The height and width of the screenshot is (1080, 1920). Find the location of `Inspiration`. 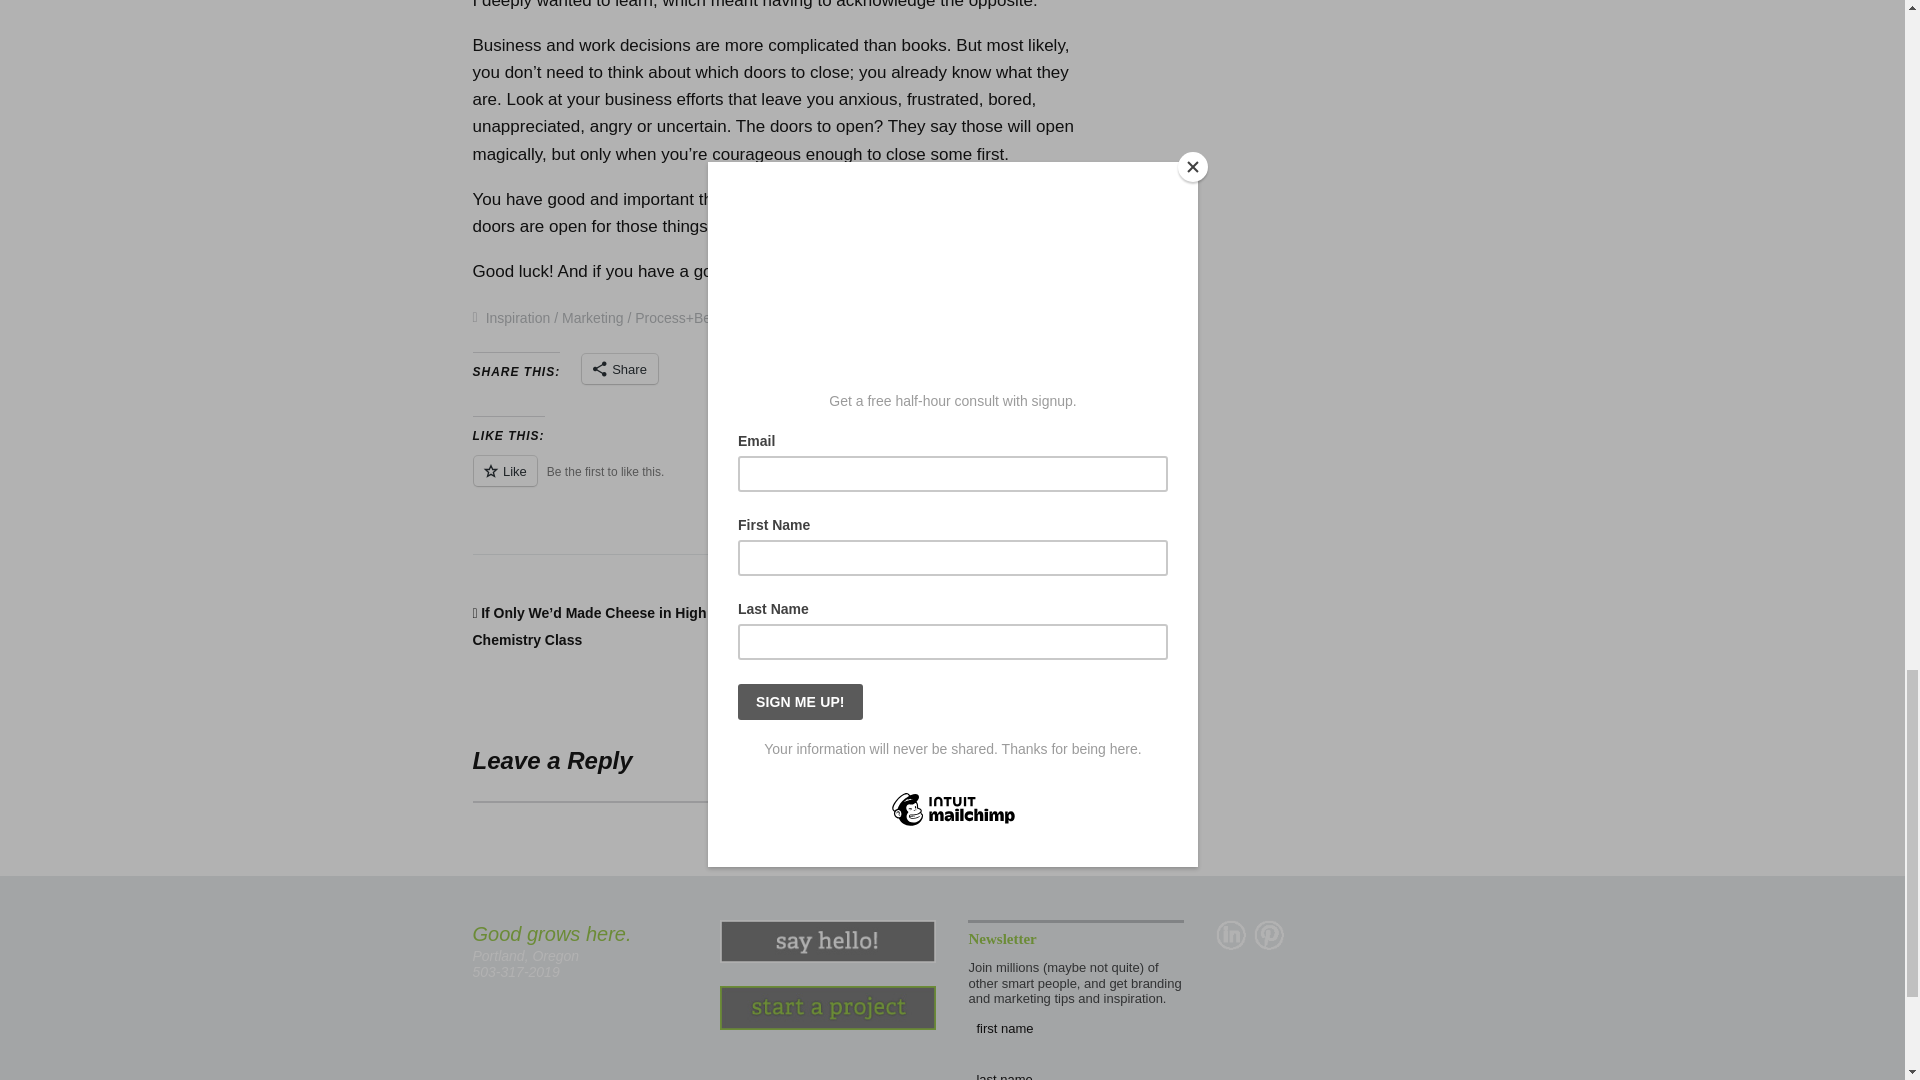

Inspiration is located at coordinates (518, 318).